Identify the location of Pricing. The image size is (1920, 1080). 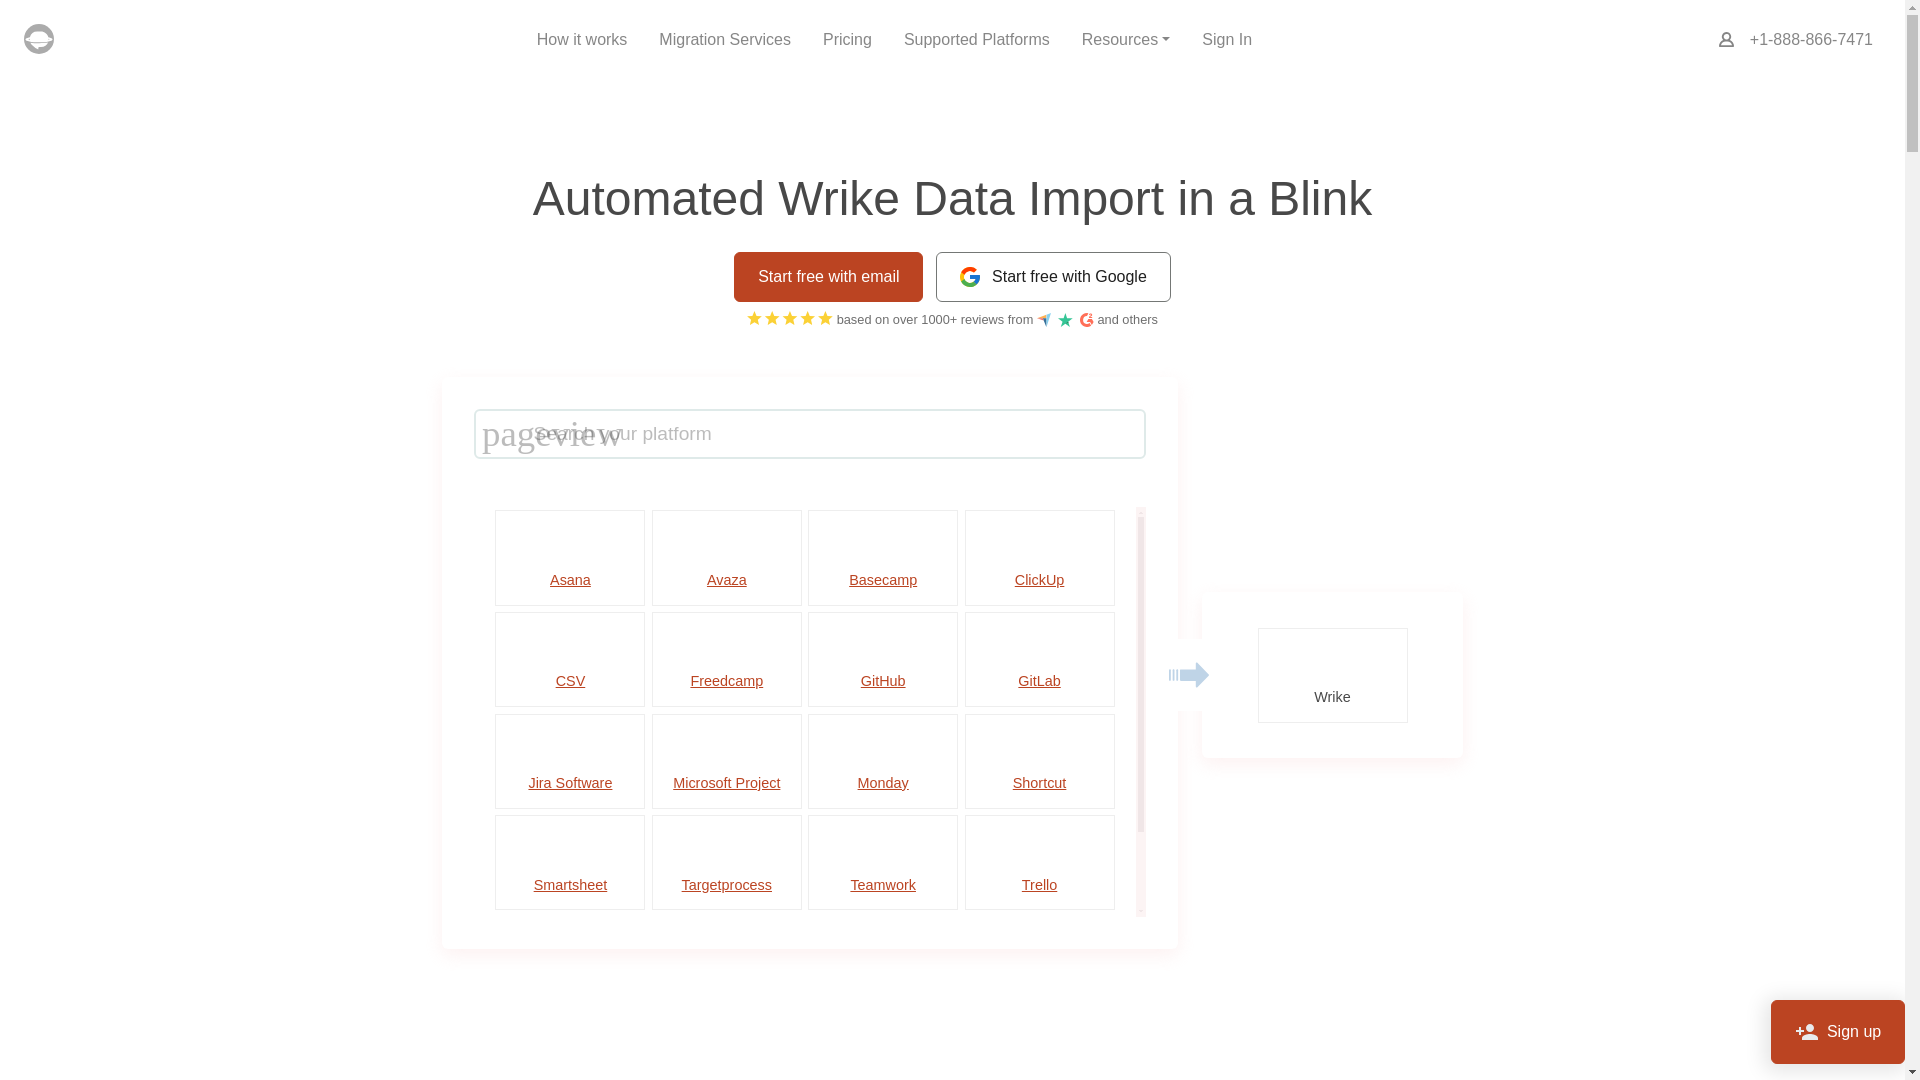
(846, 40).